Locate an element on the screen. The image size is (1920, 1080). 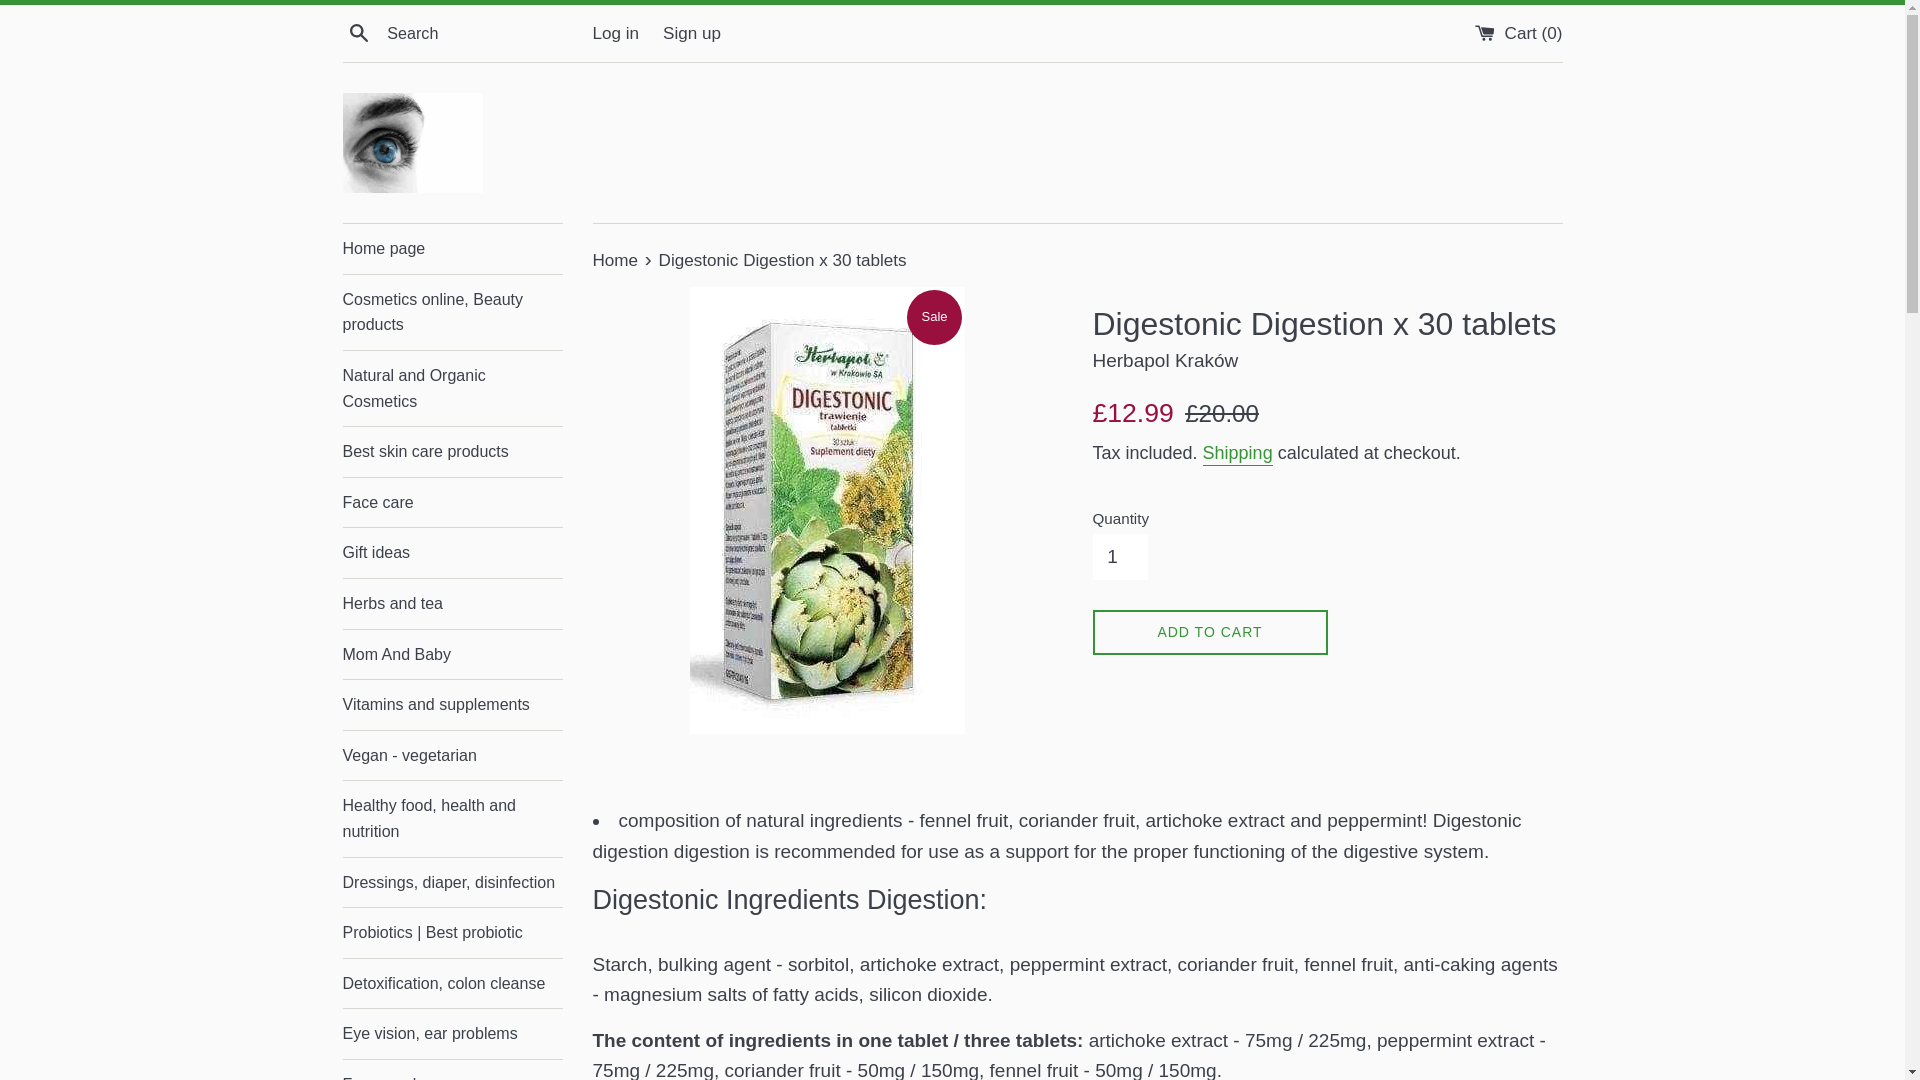
Eye vision, ear problems is located at coordinates (452, 1034).